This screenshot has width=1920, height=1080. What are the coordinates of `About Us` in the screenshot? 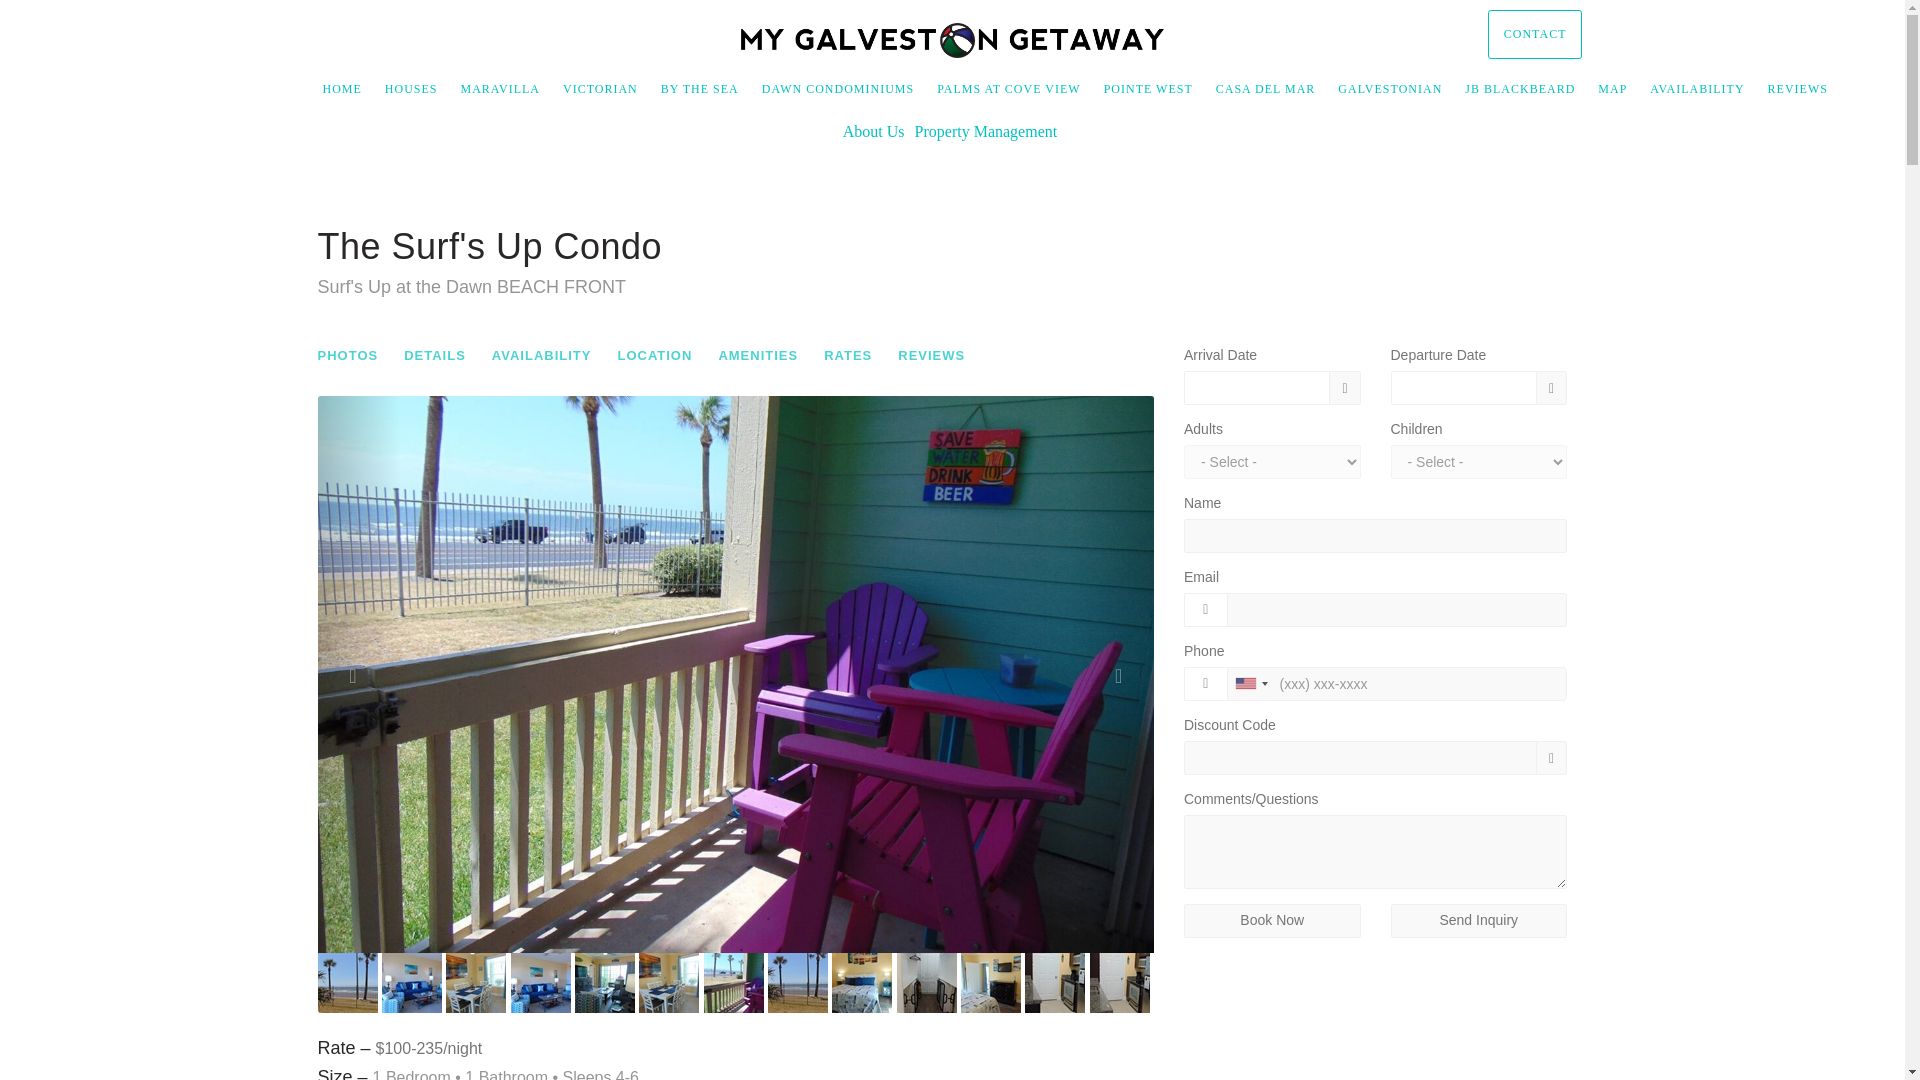 It's located at (873, 132).